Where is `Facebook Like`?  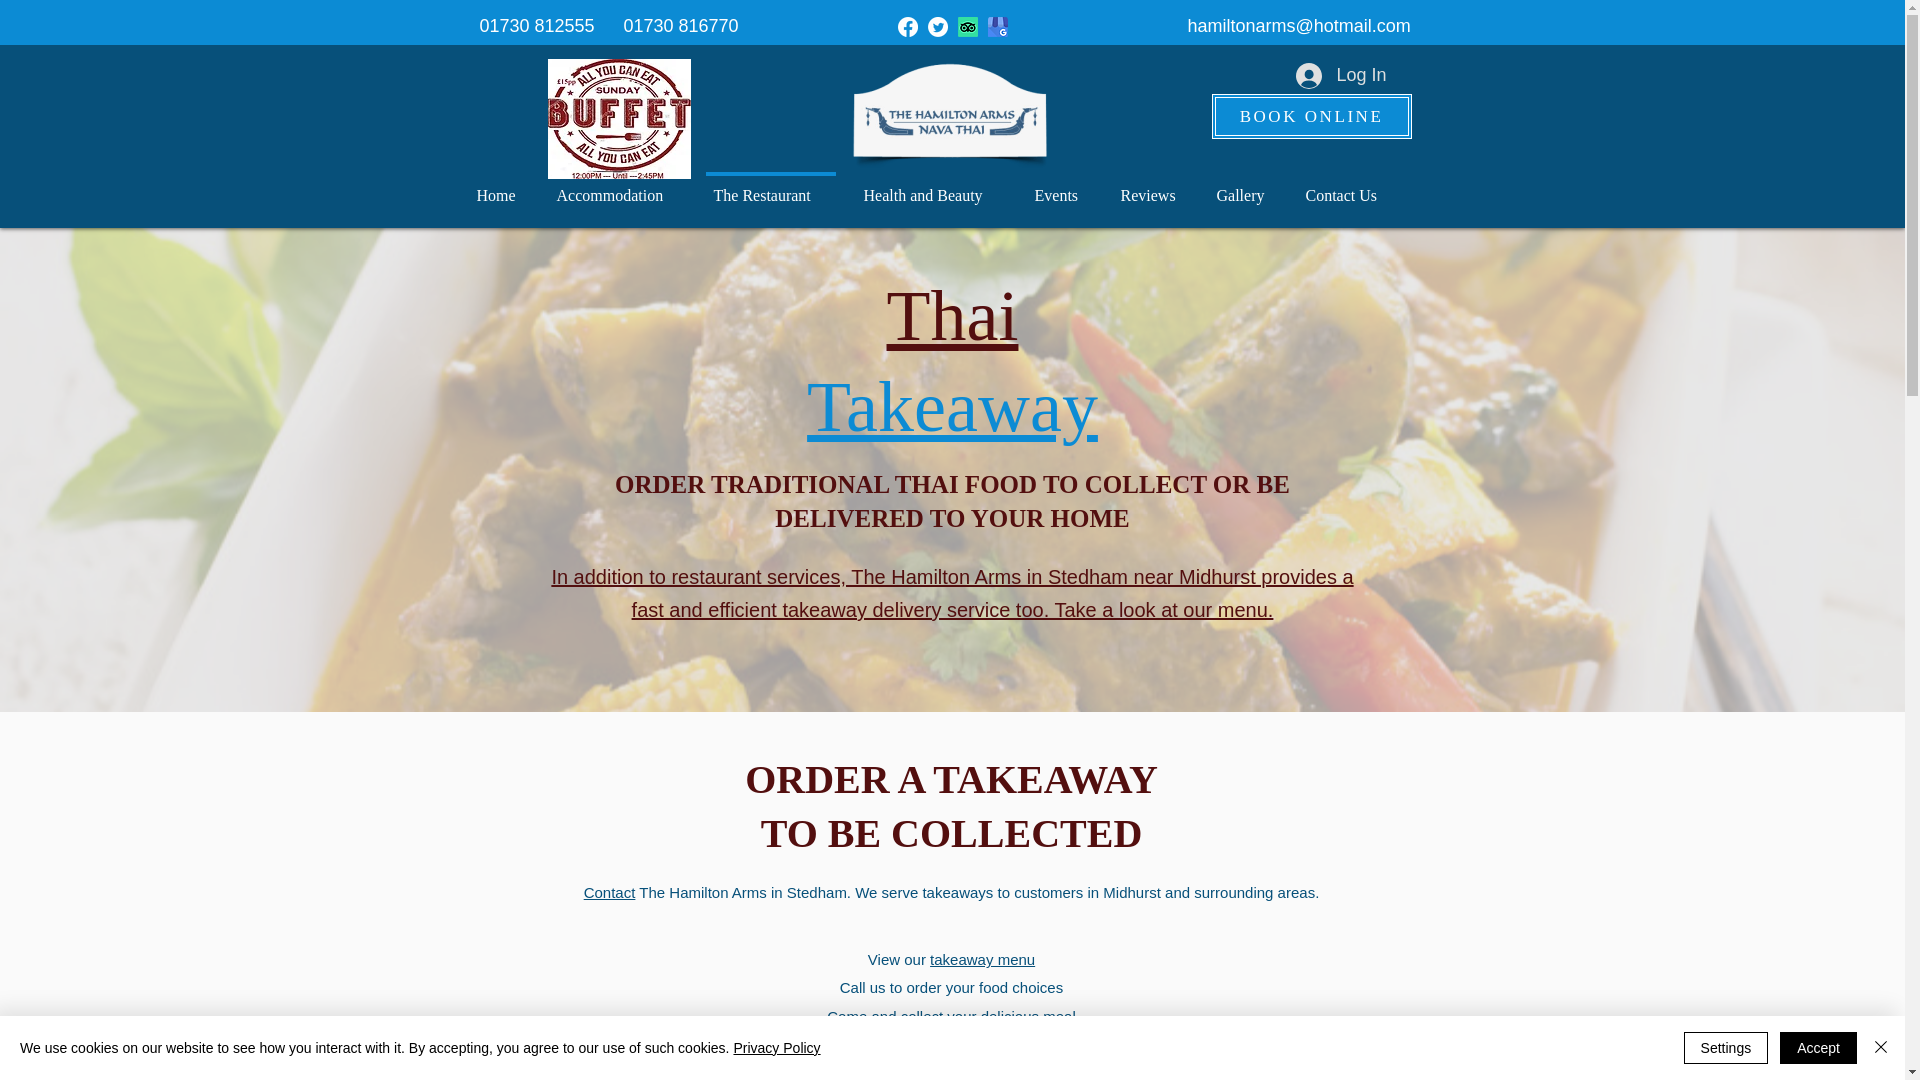
Facebook Like is located at coordinates (952, 362).